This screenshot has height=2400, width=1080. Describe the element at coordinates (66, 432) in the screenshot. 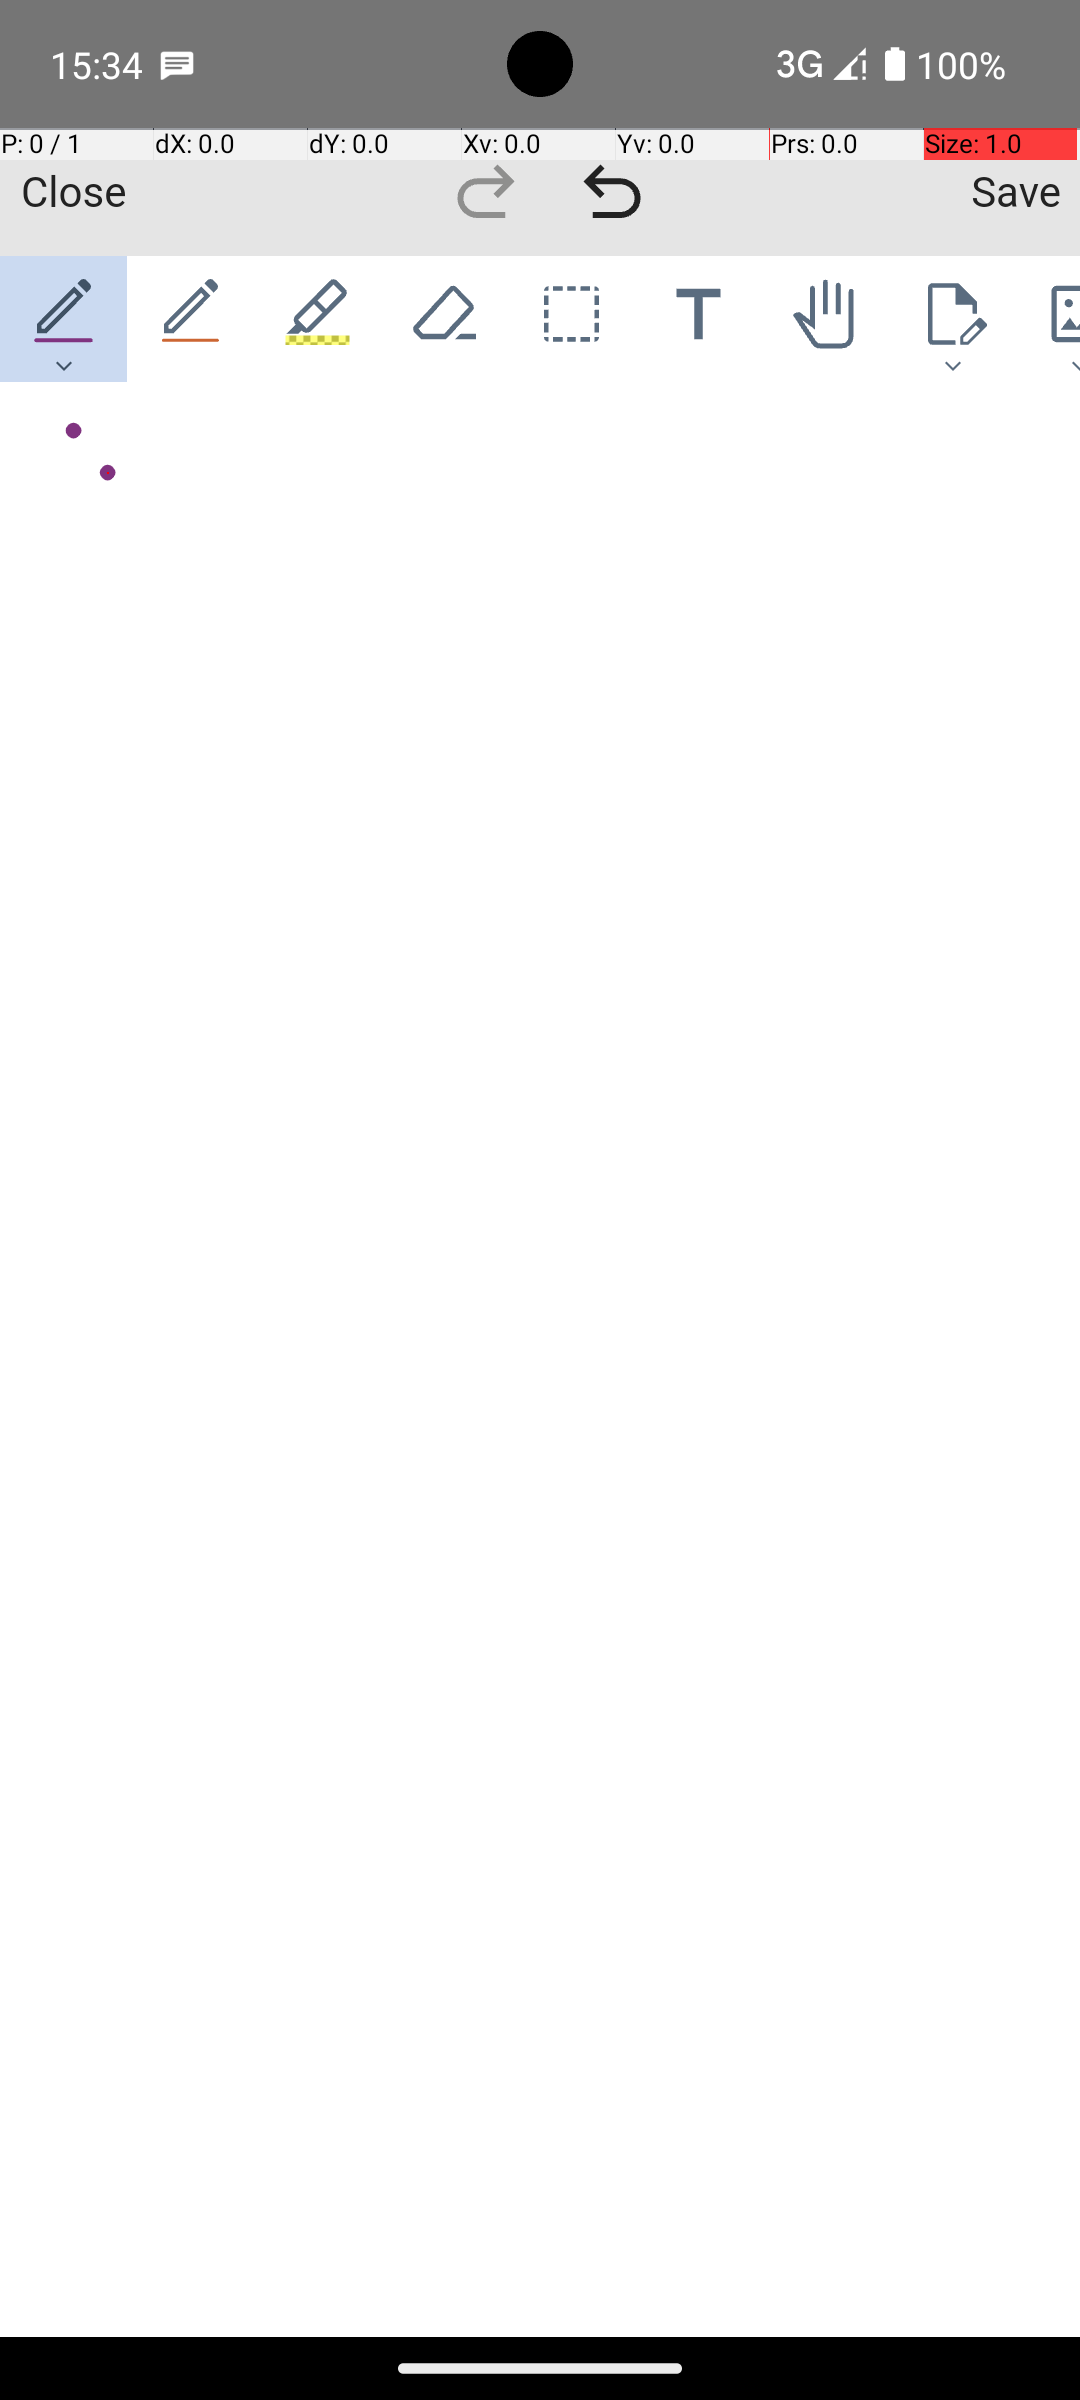

I see `Added Stroke.` at that location.